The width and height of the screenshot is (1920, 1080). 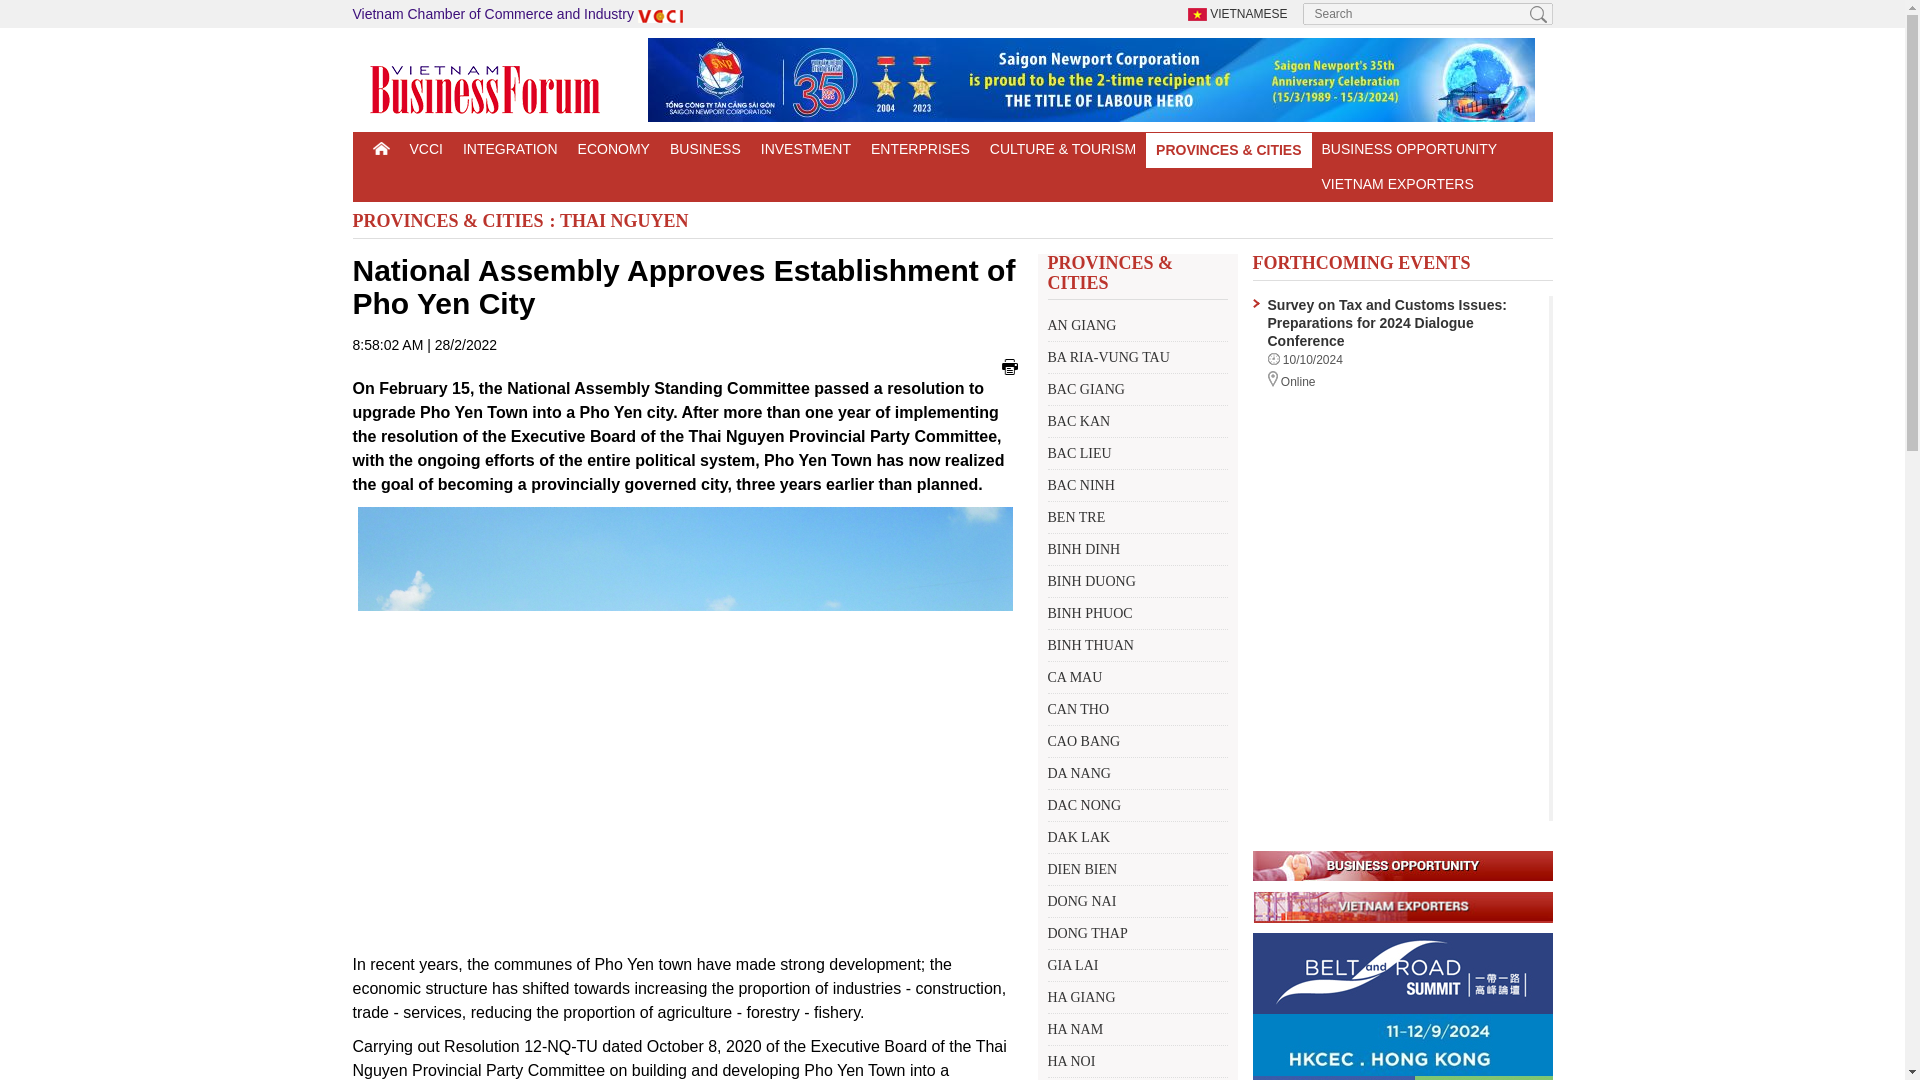 I want to click on VIETNAMESE, so click(x=1238, y=13).